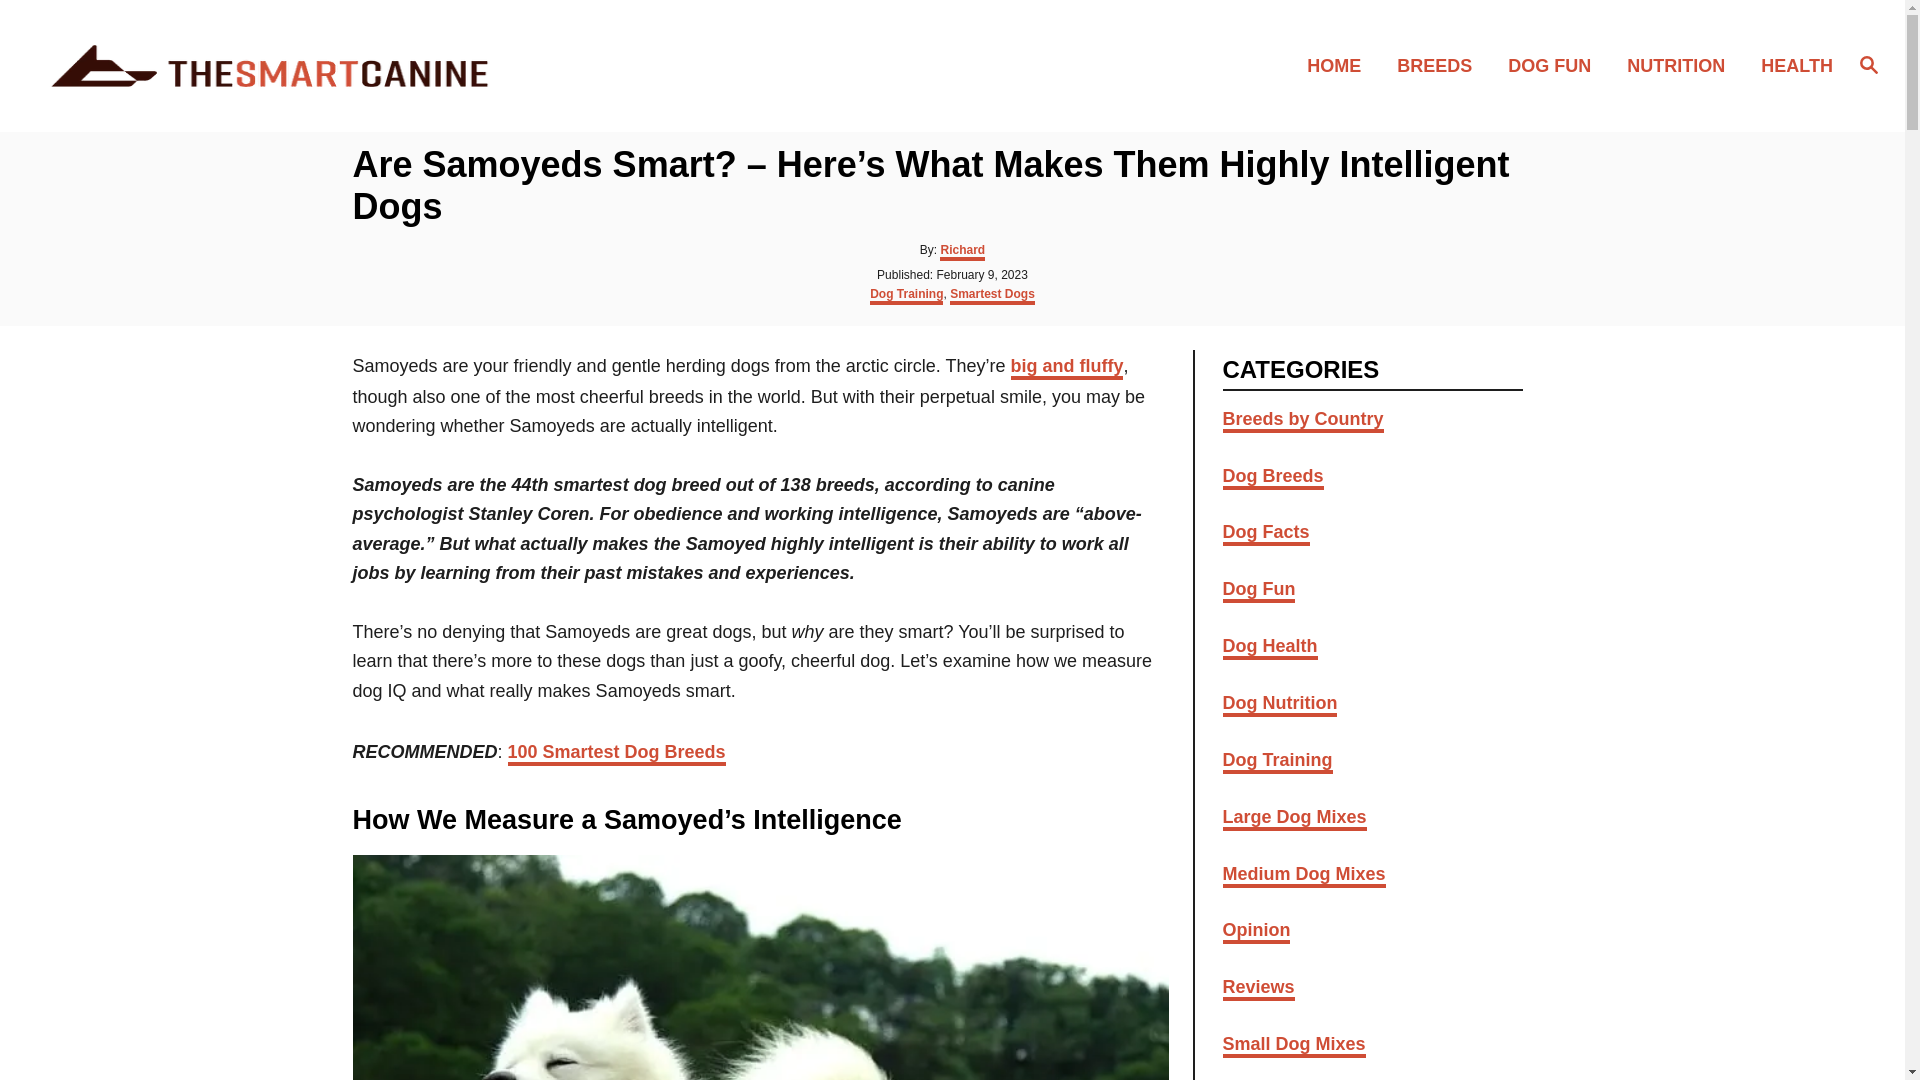 This screenshot has width=1920, height=1080. I want to click on BREEDS, so click(1440, 64).